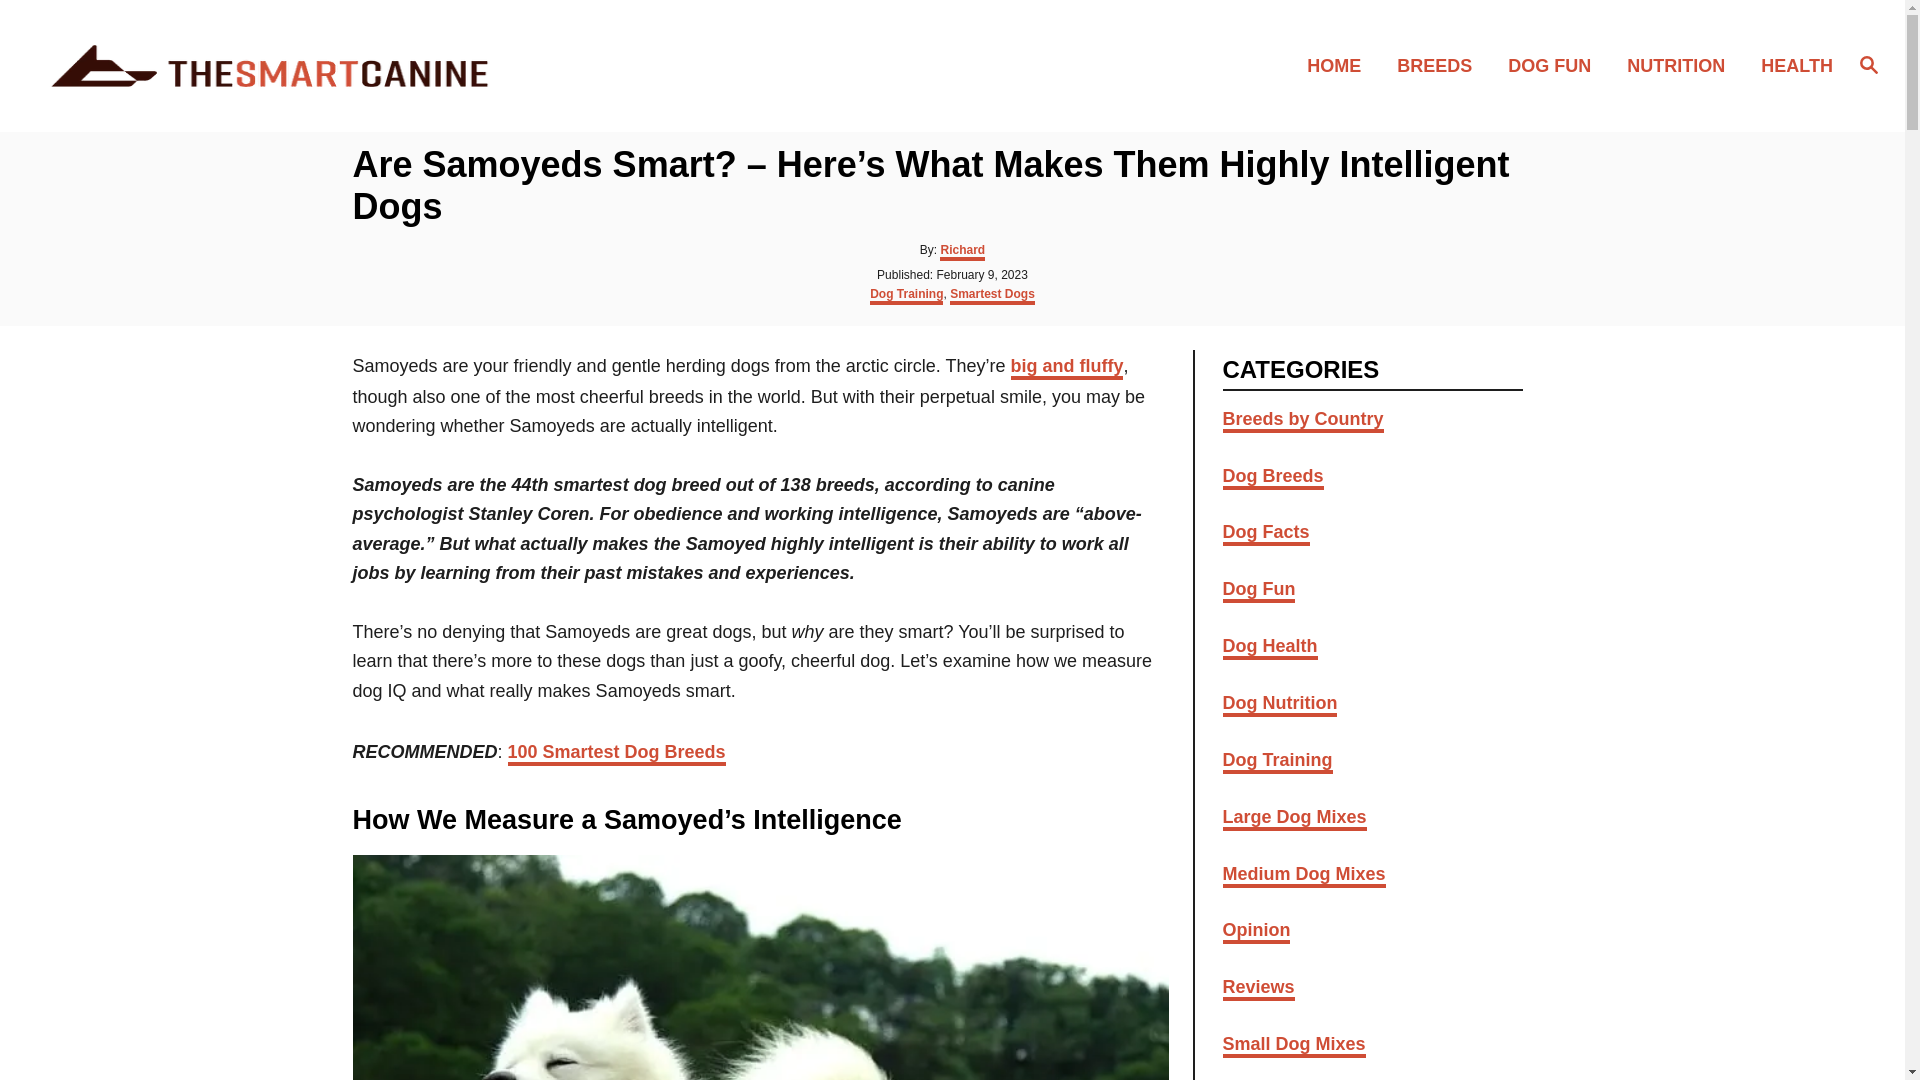 This screenshot has width=1920, height=1080. I want to click on BREEDS, so click(1440, 64).